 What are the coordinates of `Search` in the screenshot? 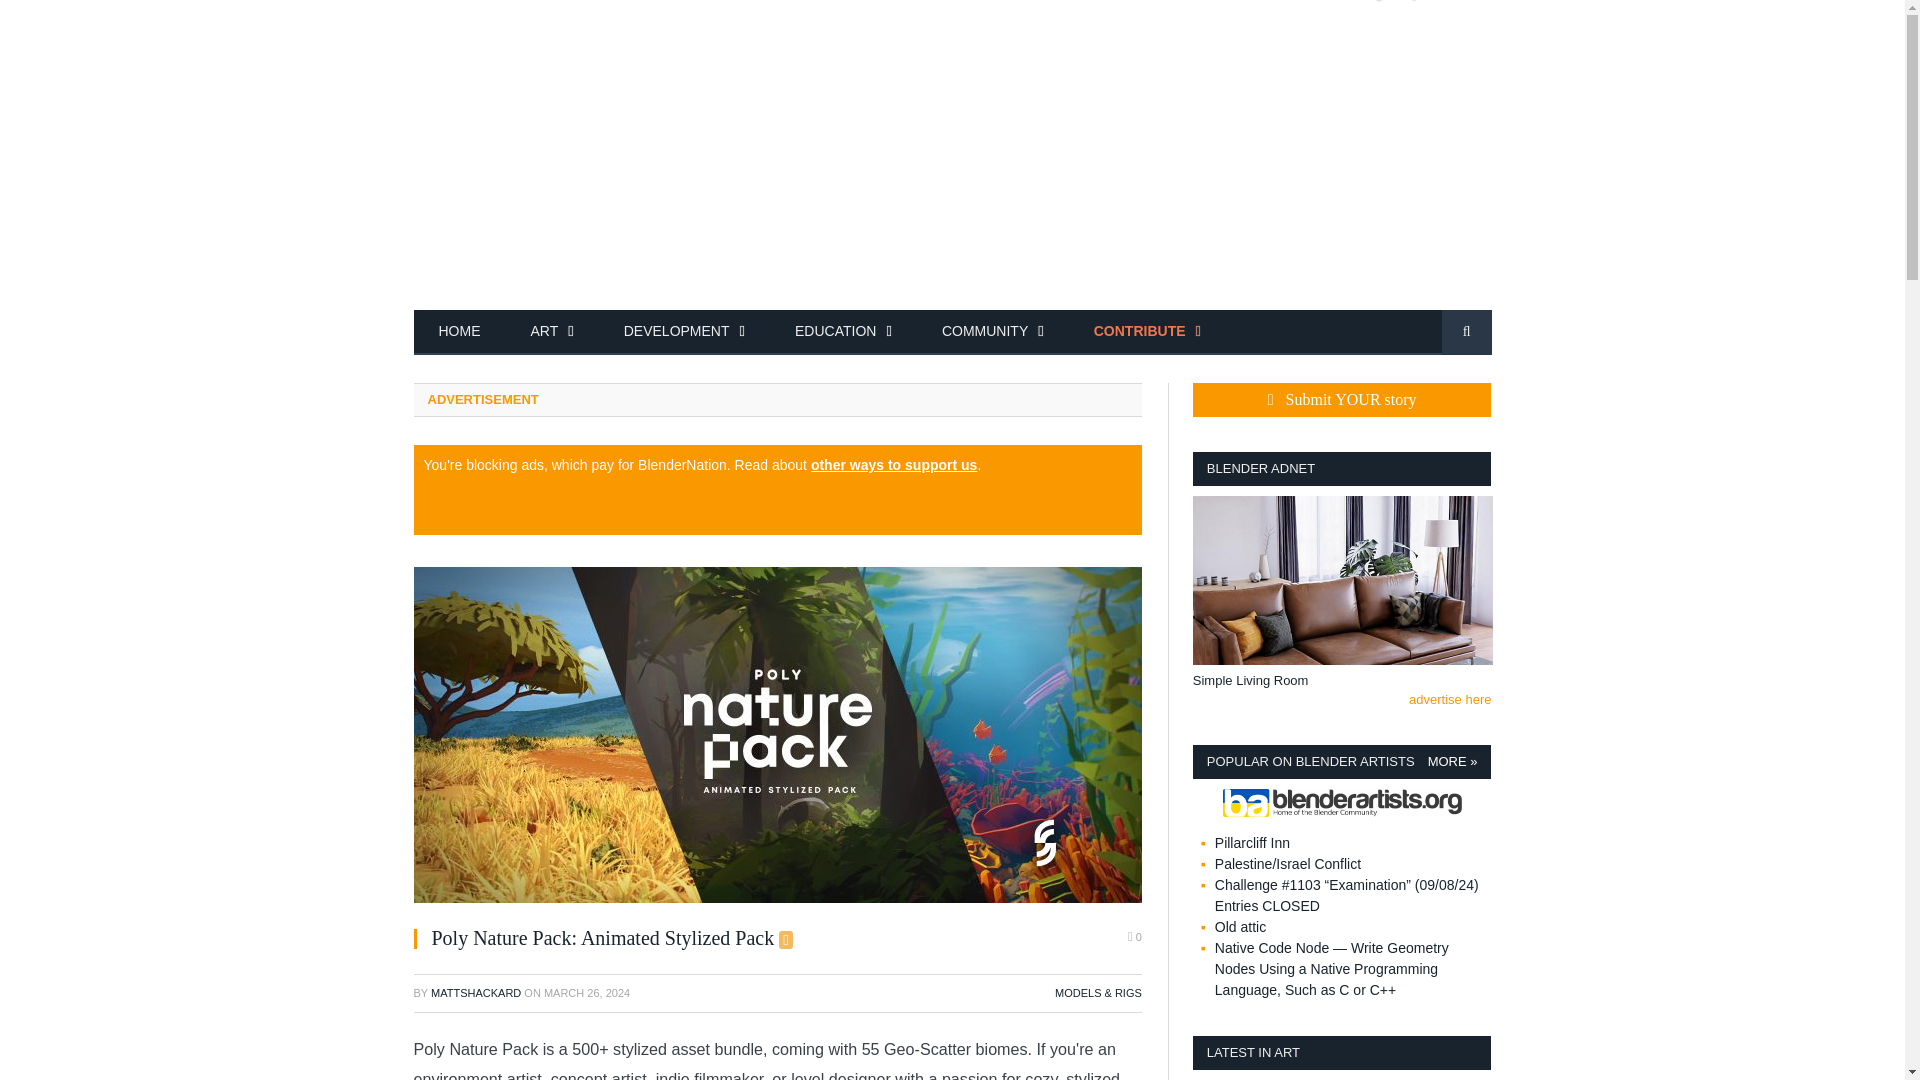 It's located at (1466, 332).